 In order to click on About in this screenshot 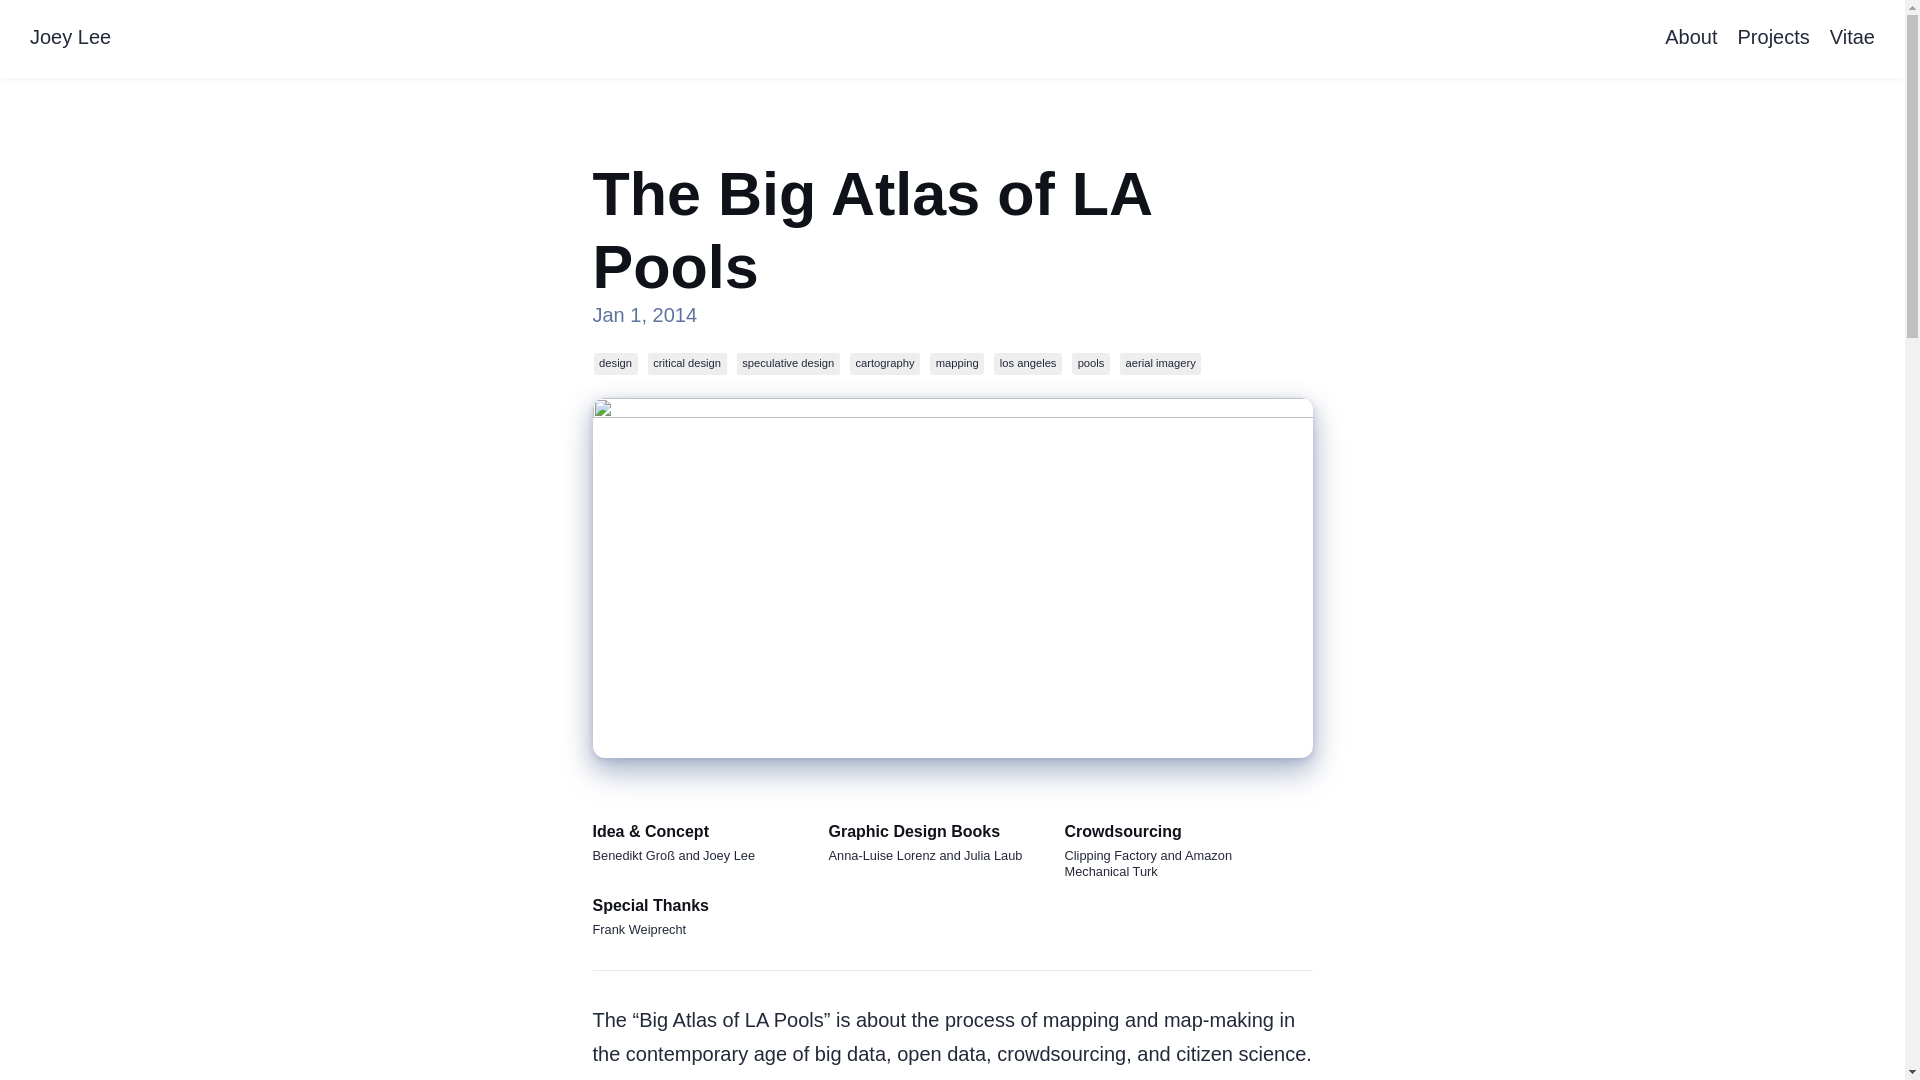, I will do `click(1690, 38)`.